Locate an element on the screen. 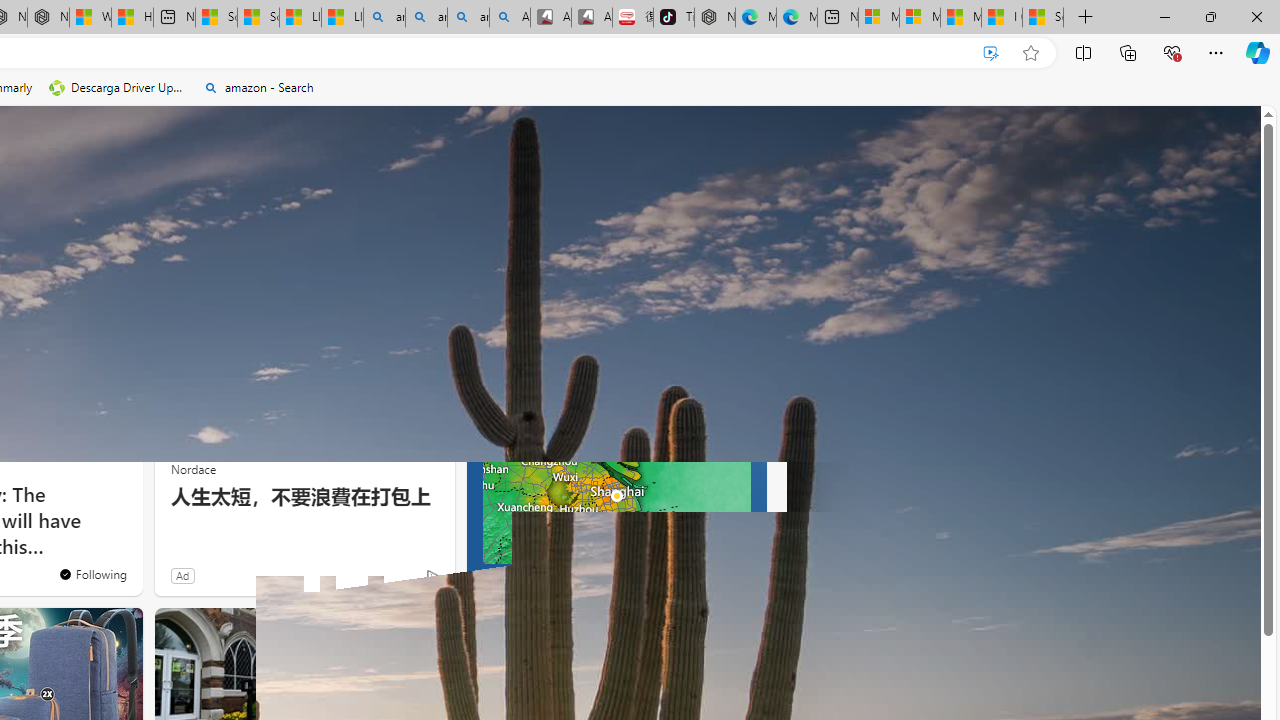  See more is located at coordinates (118, 316).